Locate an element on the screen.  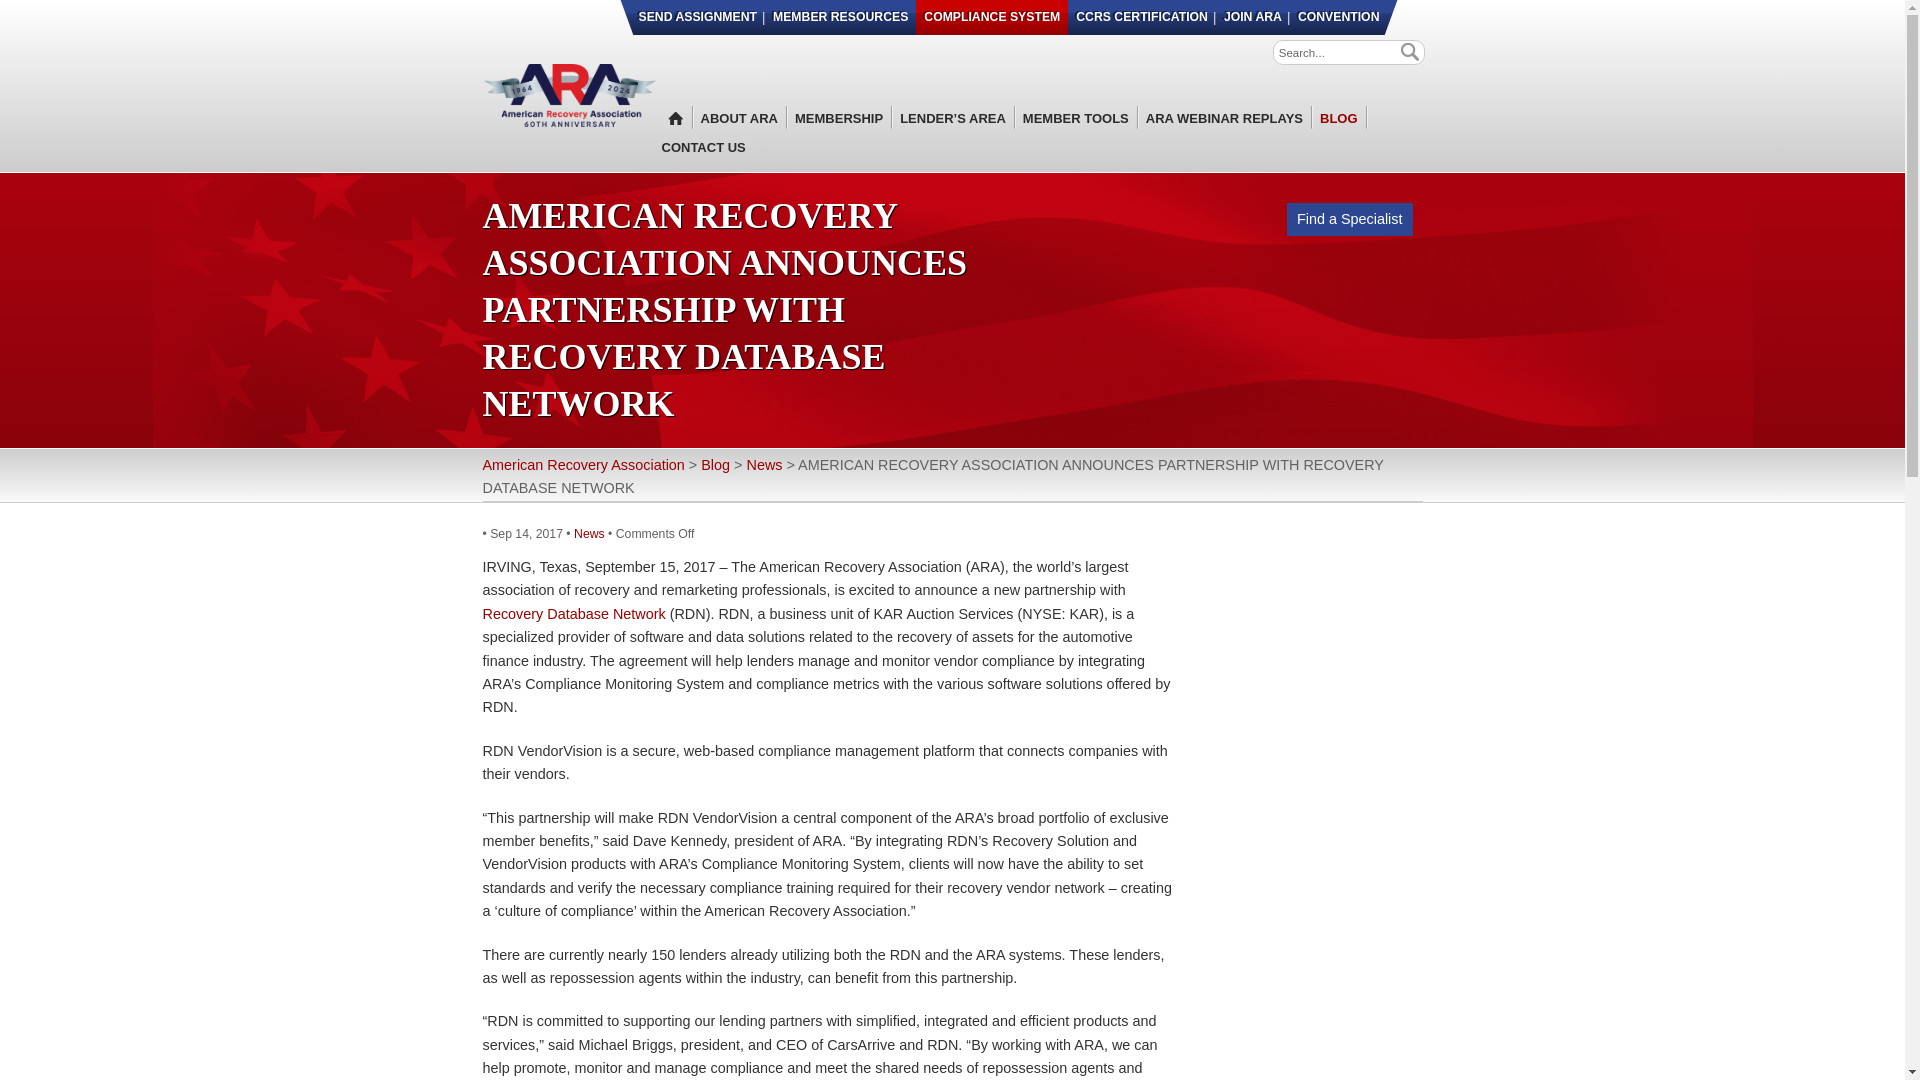
Search... is located at coordinates (1338, 52).